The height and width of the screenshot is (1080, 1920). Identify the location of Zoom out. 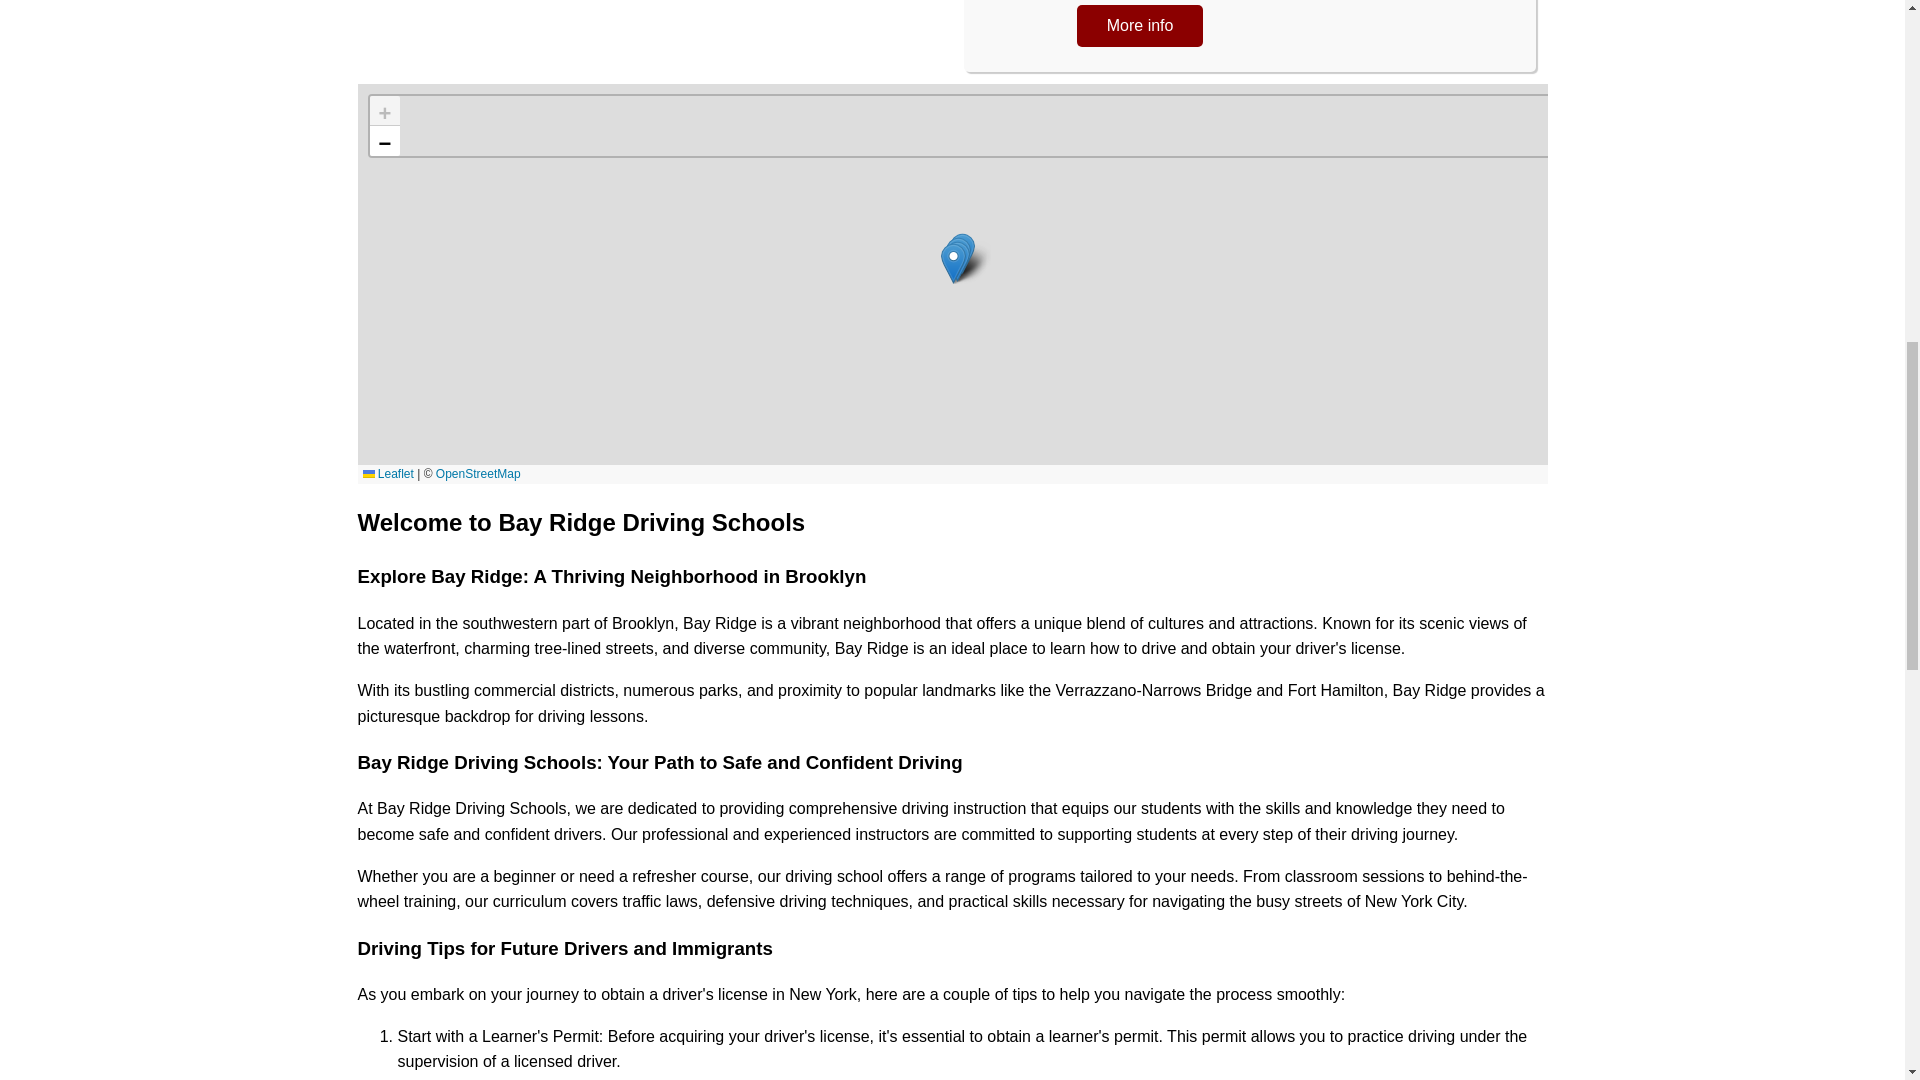
(384, 140).